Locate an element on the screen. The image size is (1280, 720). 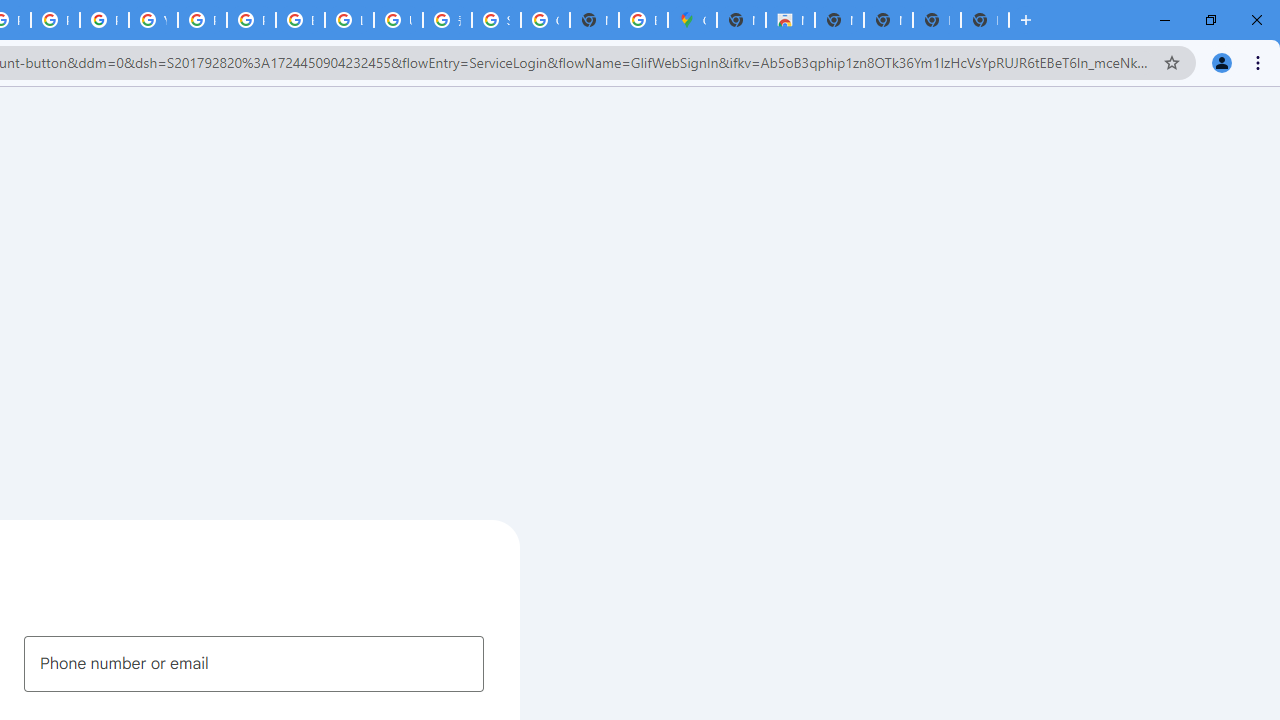
Browse Chrome as a guest - Computer - Google Chrome Help is located at coordinates (300, 20).